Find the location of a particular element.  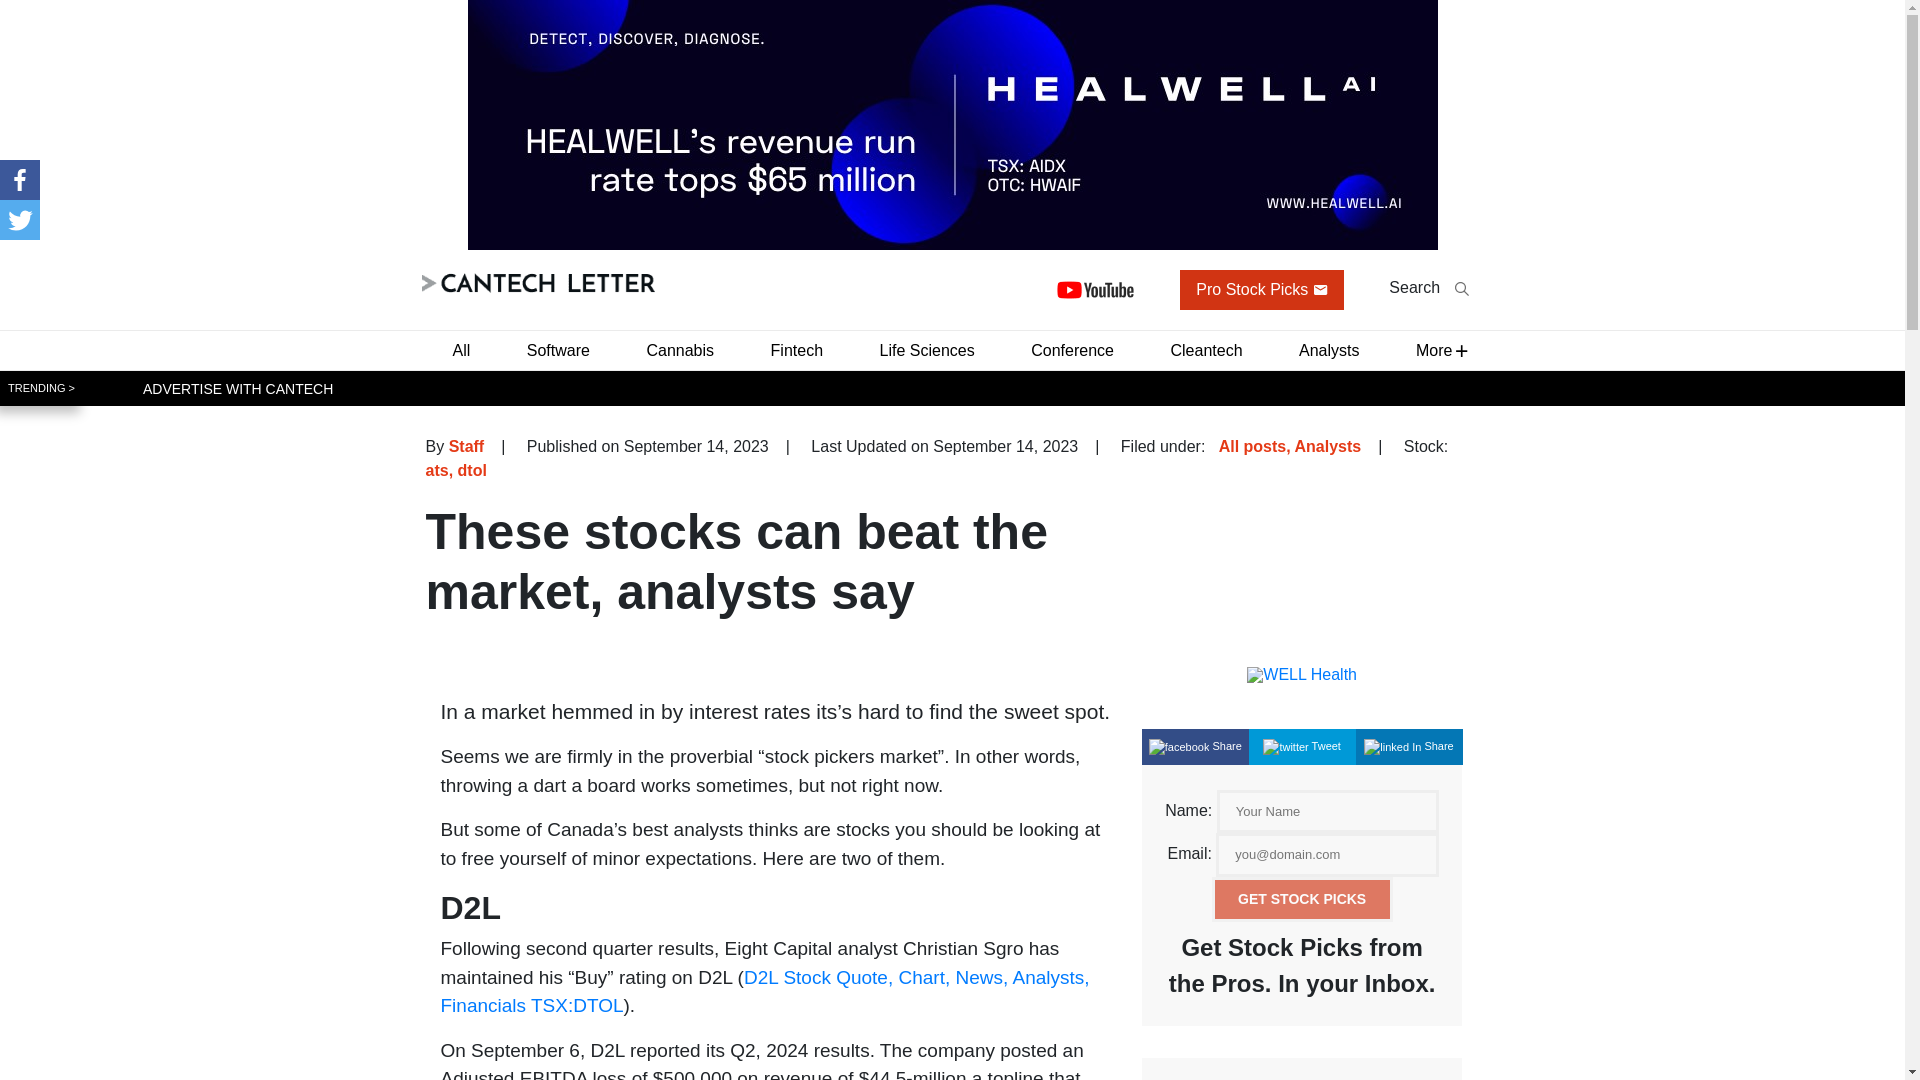

Cleantech is located at coordinates (1205, 350).